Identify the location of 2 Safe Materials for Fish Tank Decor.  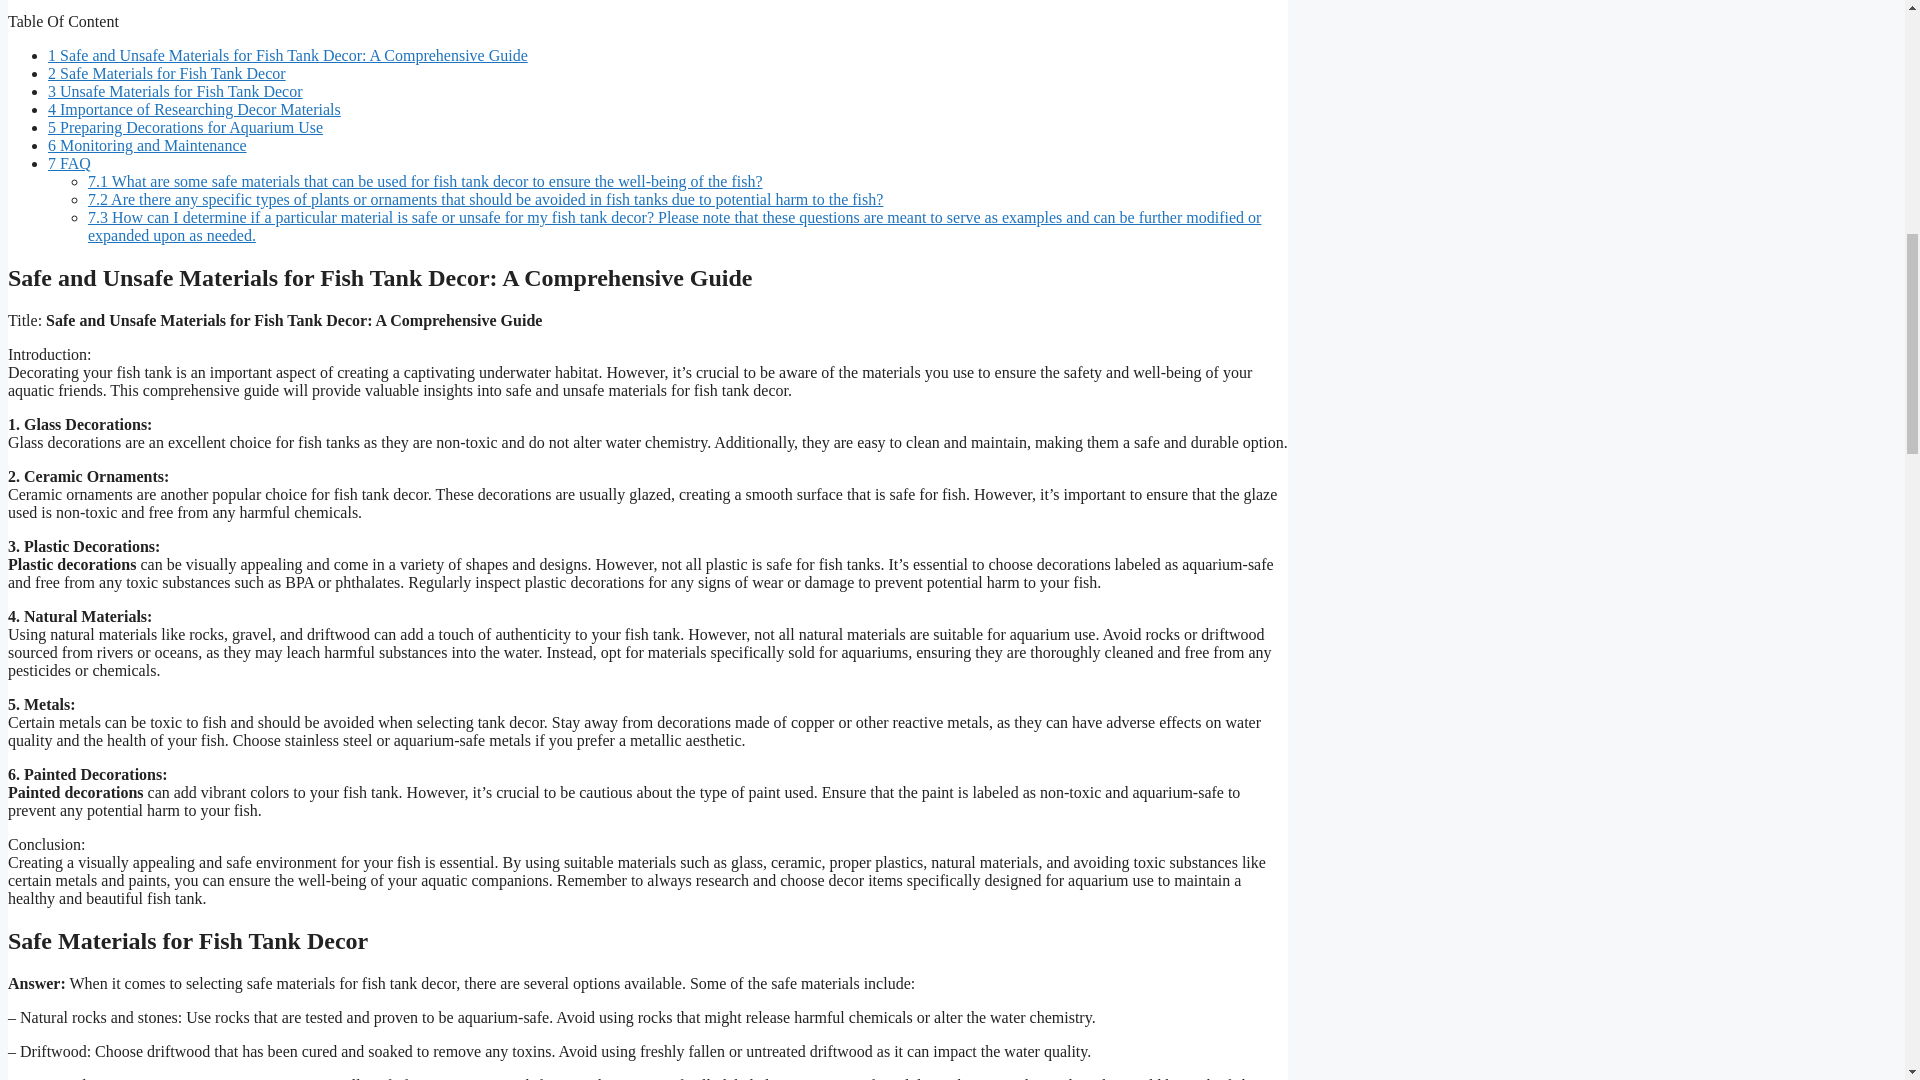
(167, 73).